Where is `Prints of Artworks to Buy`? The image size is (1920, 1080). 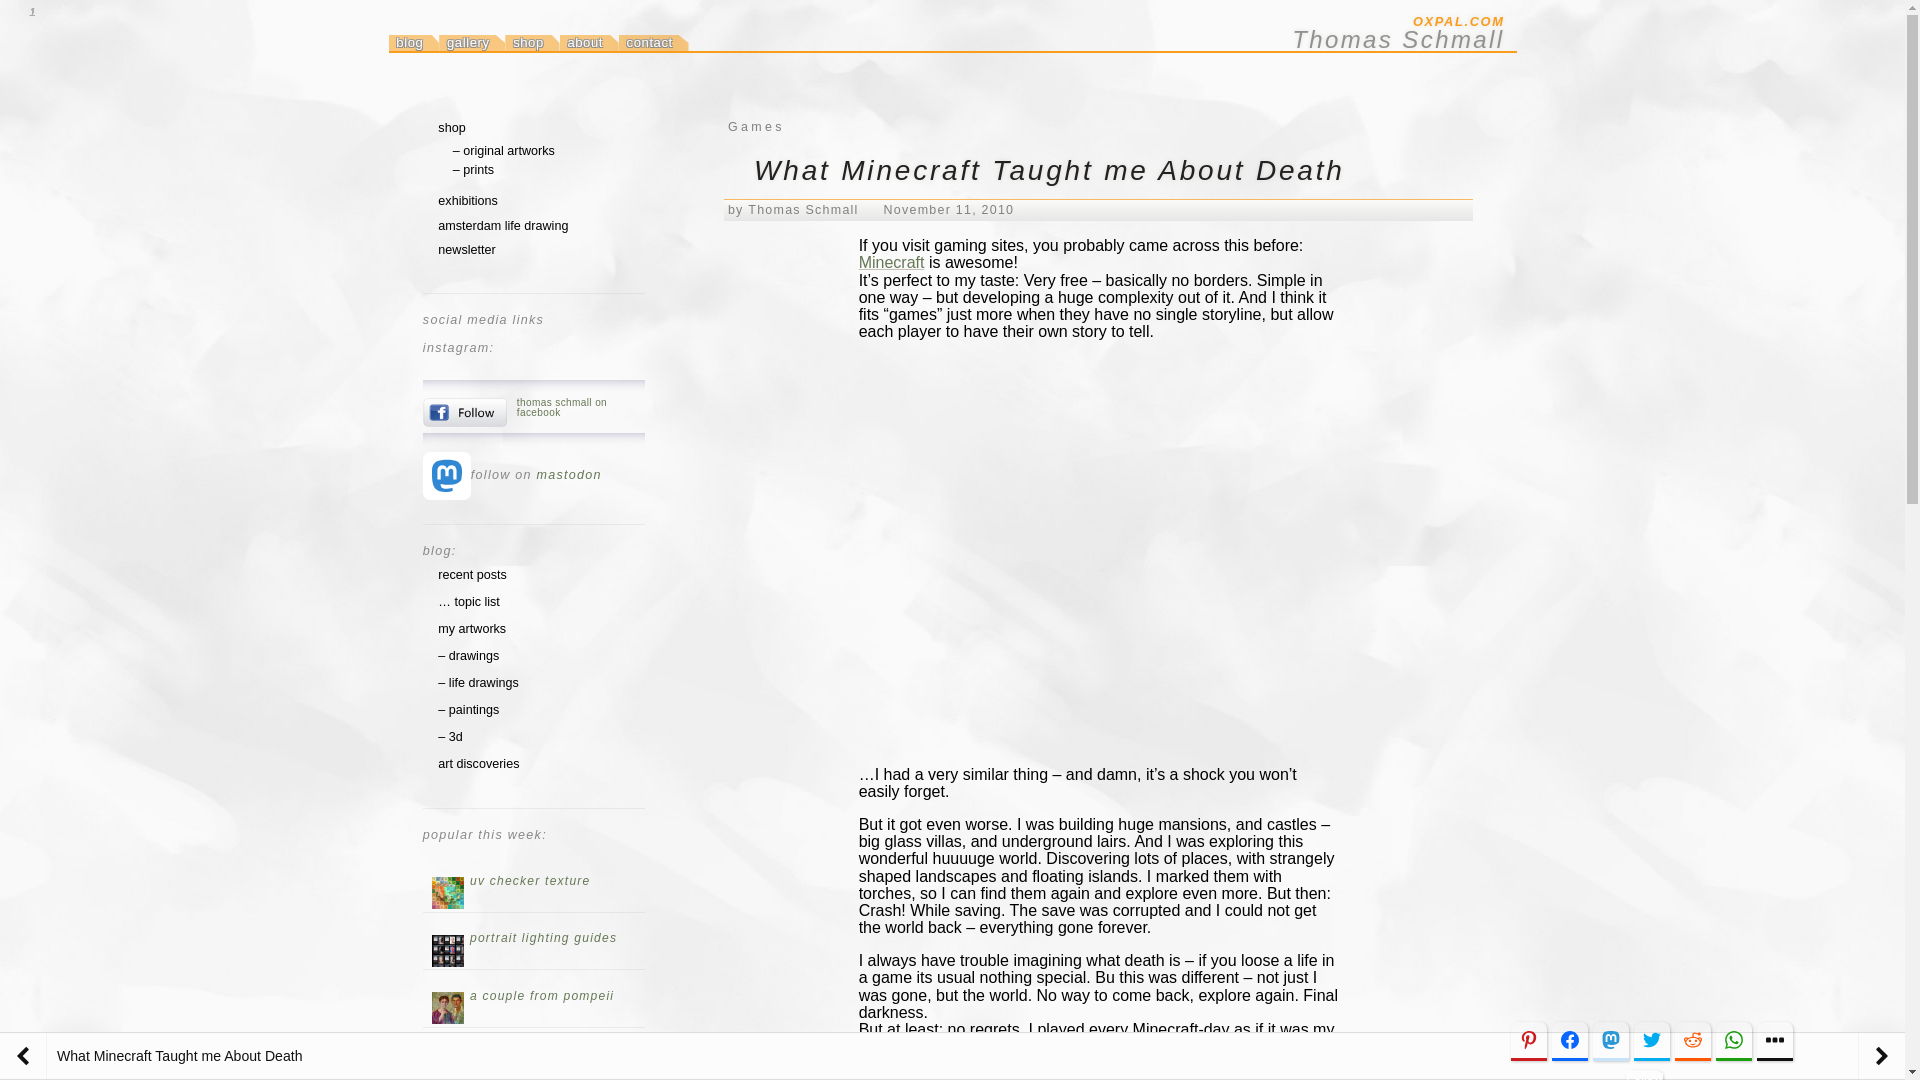
Prints of Artworks to Buy is located at coordinates (473, 170).